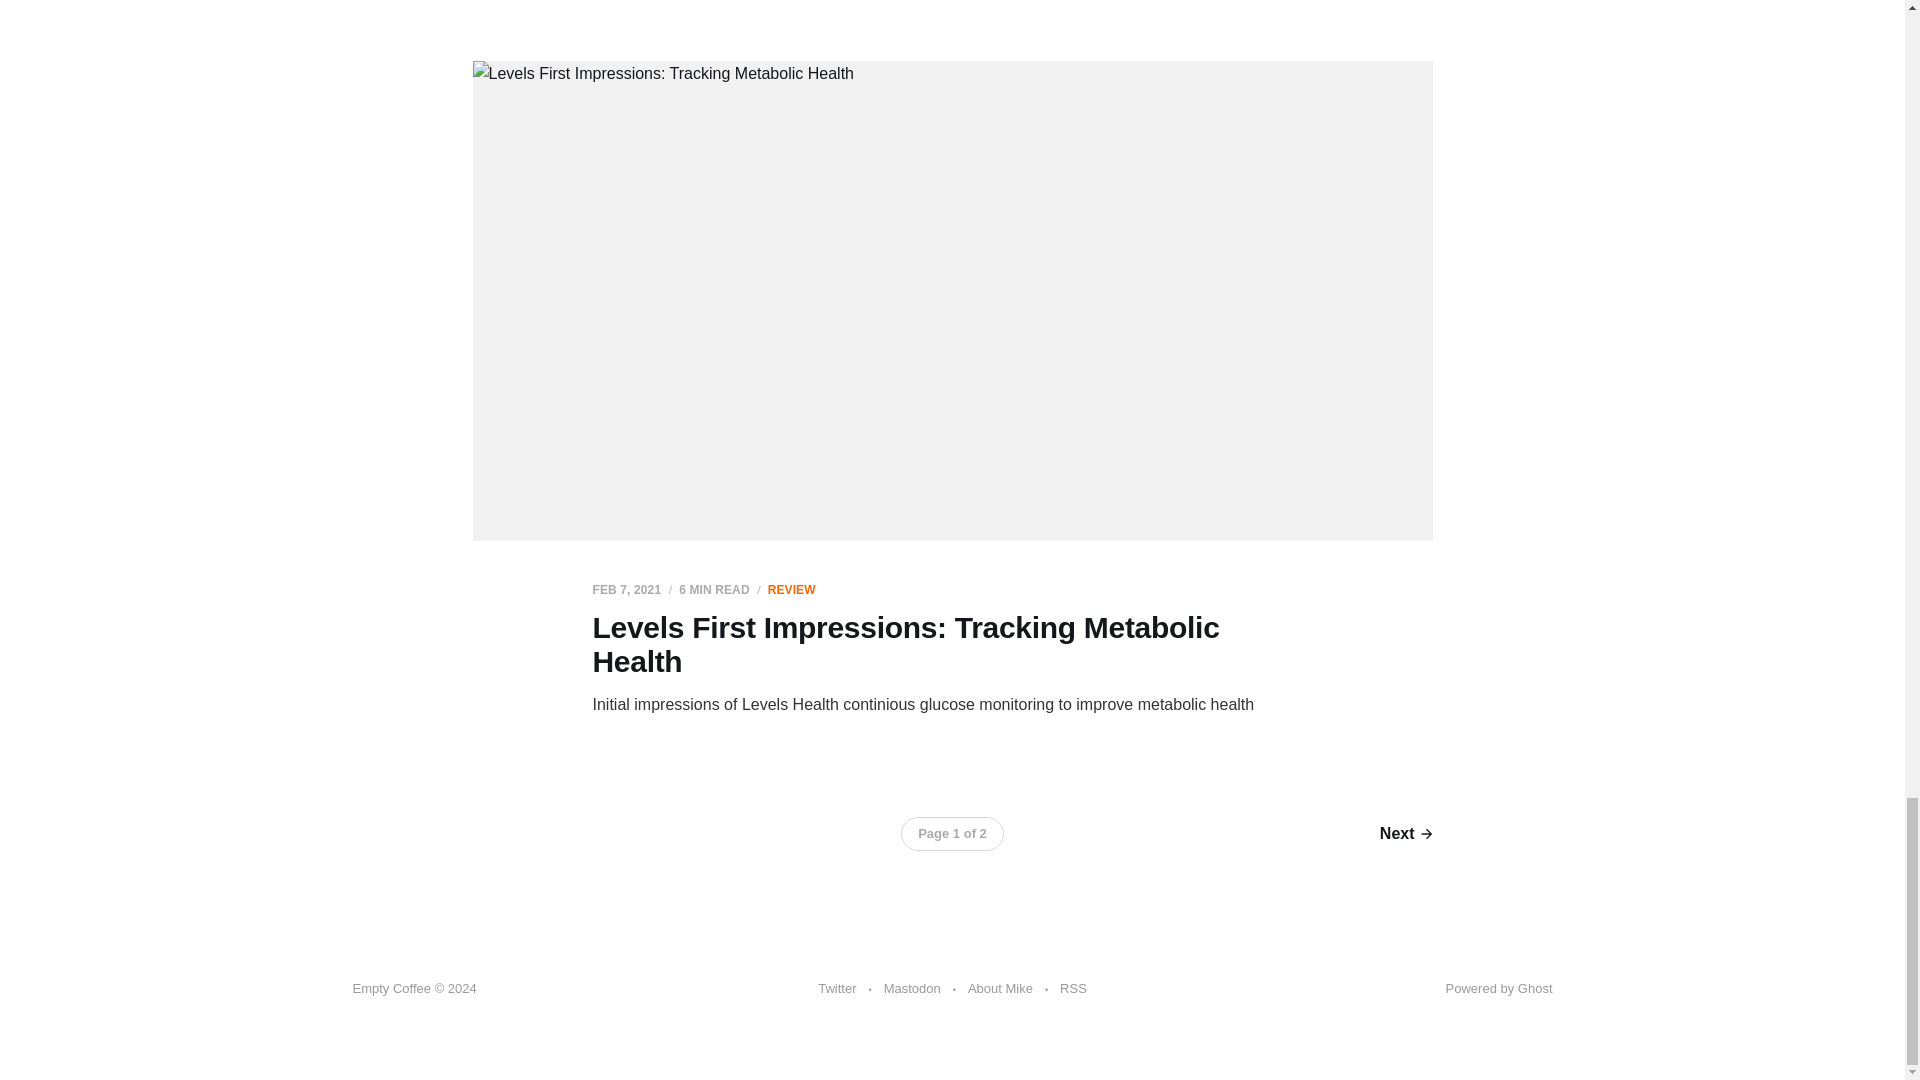 This screenshot has height=1080, width=1920. What do you see at coordinates (1406, 833) in the screenshot?
I see `Next` at bounding box center [1406, 833].